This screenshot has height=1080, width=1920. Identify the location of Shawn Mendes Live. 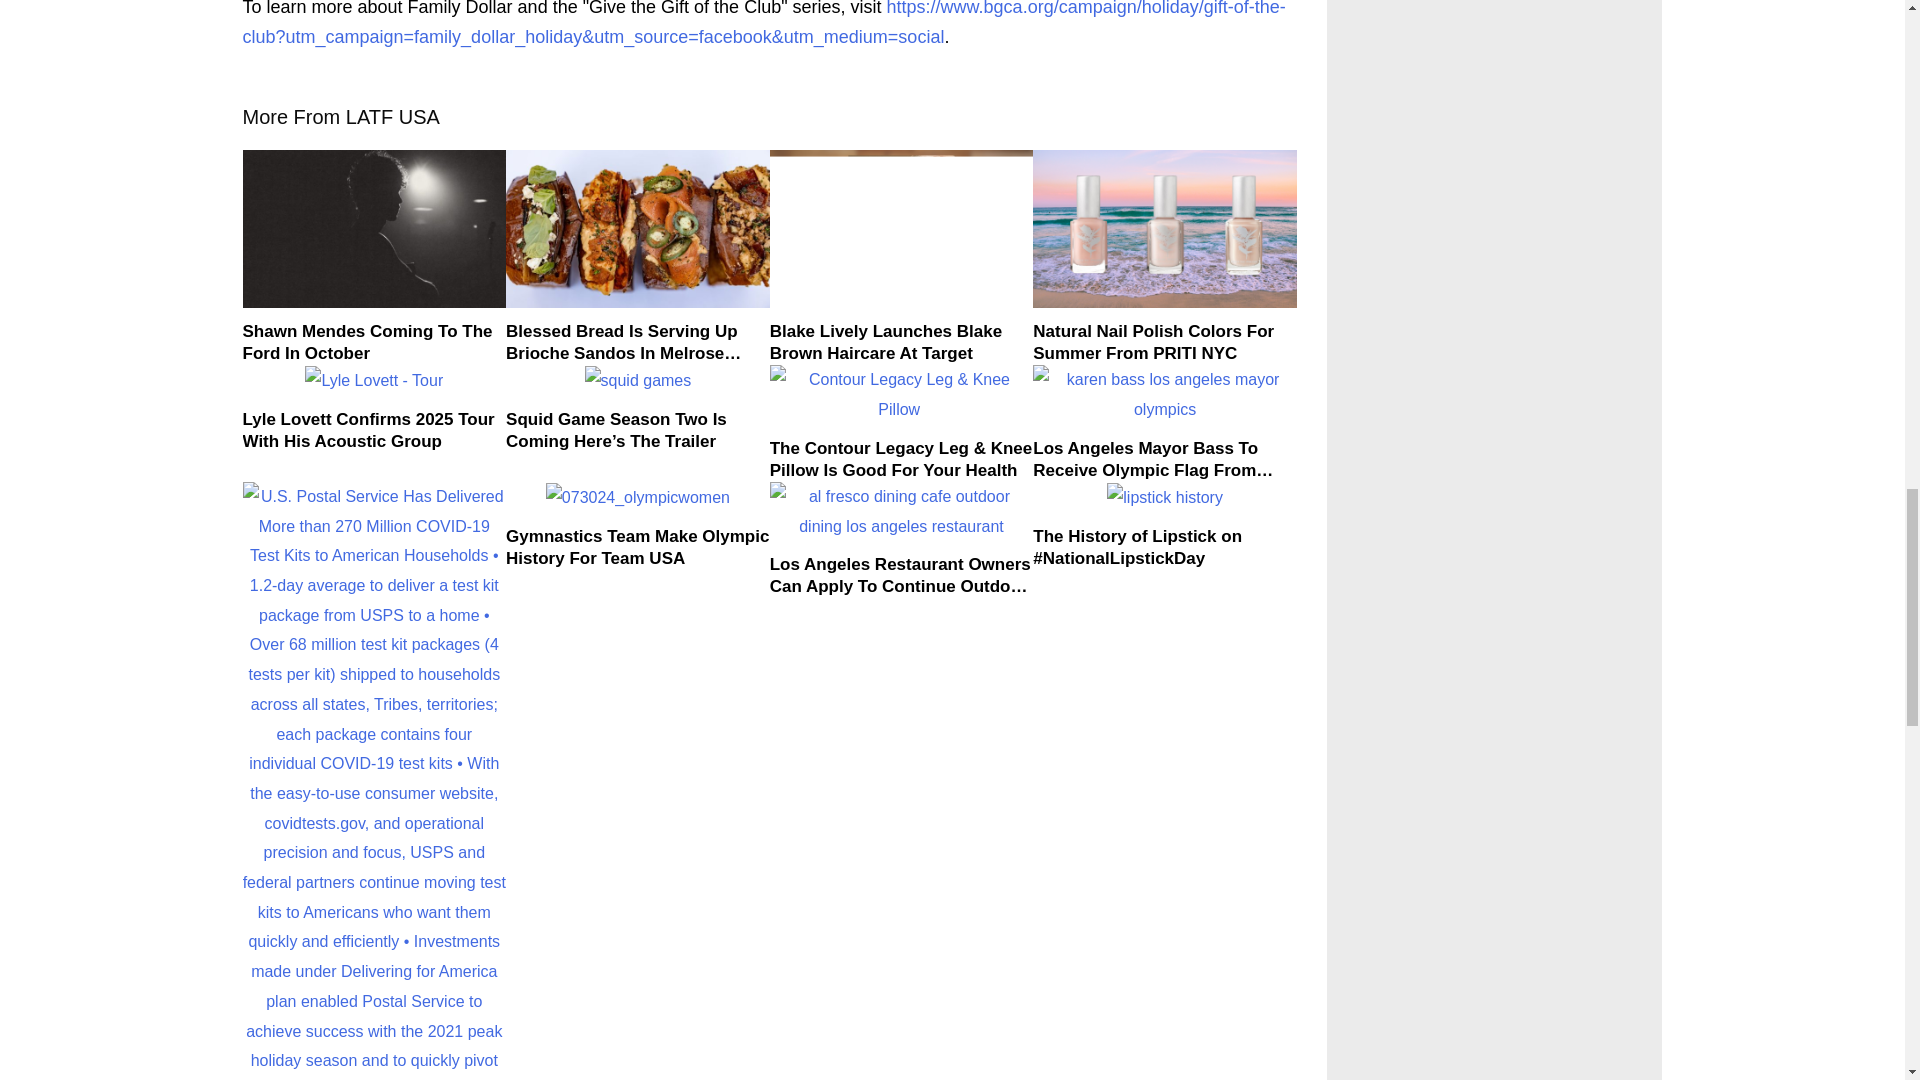
(374, 228).